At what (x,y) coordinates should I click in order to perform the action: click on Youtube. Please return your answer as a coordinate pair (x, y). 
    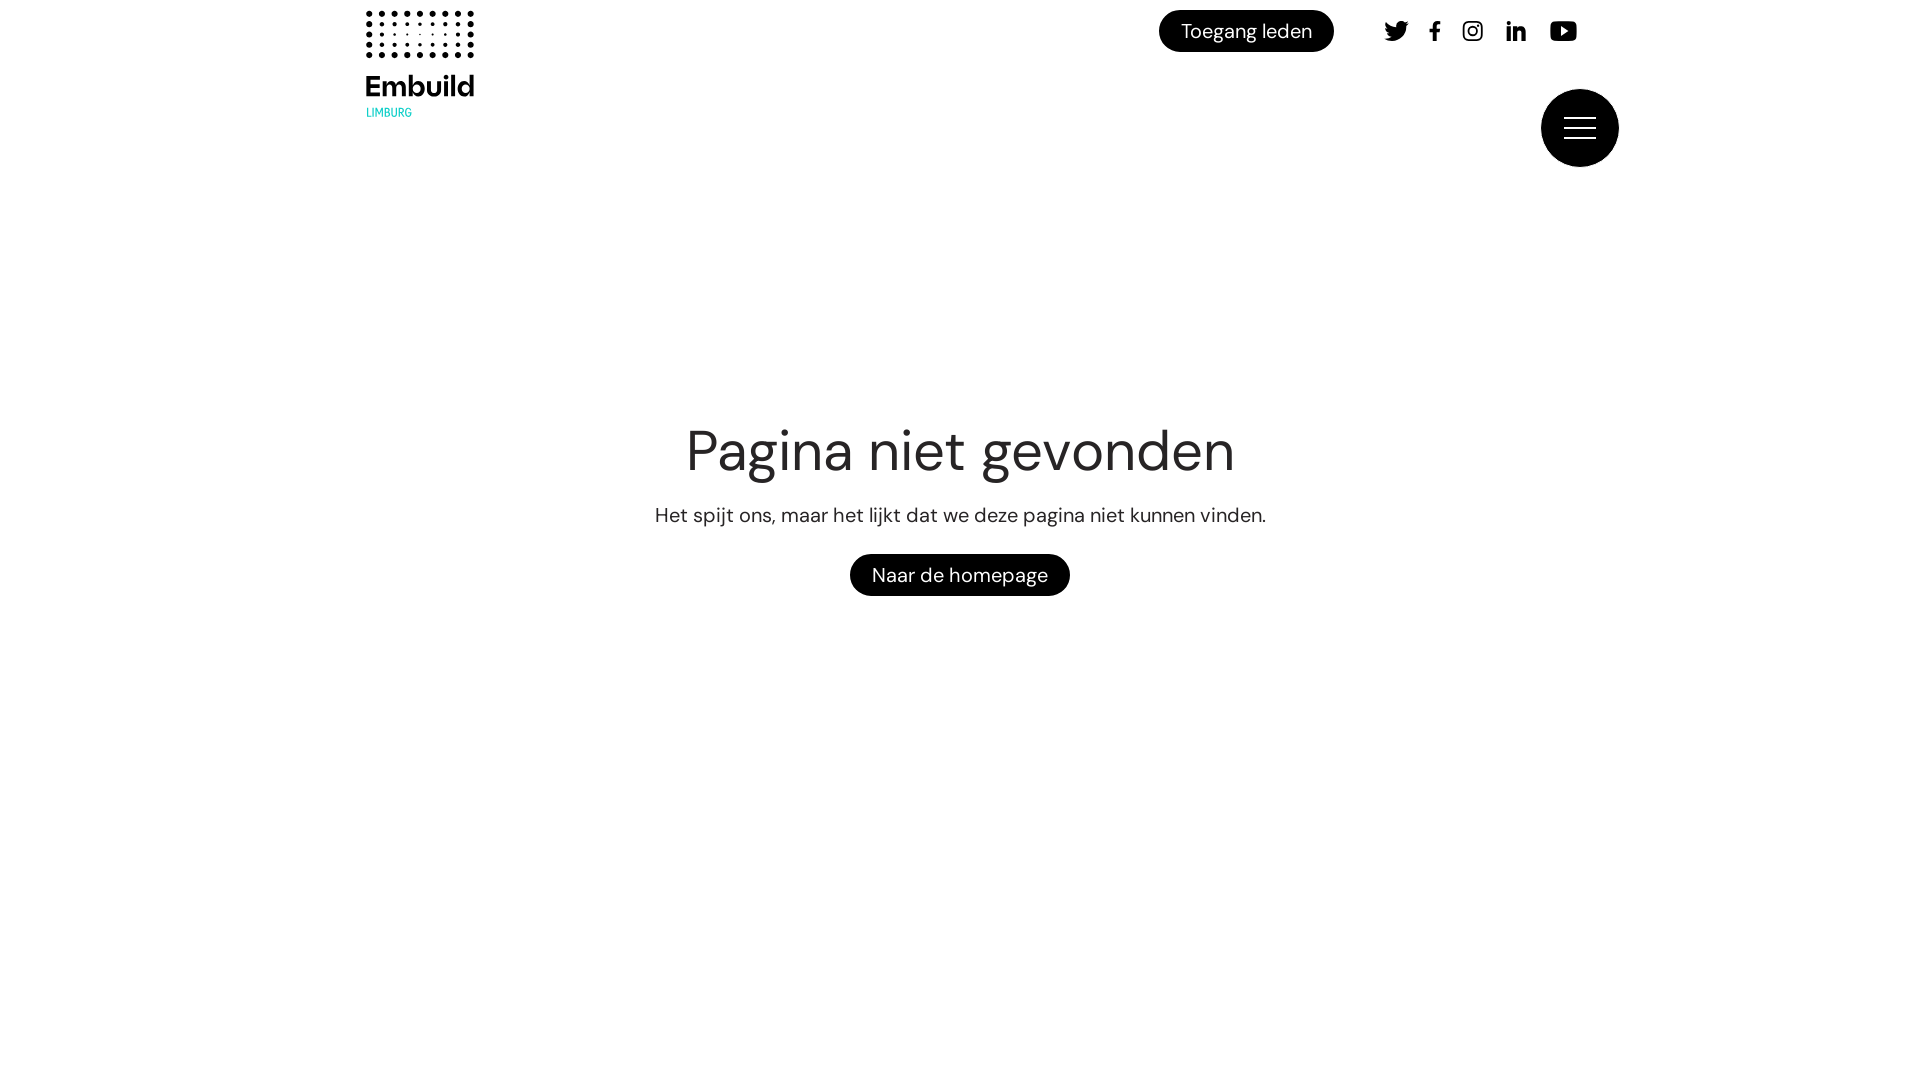
    Looking at the image, I should click on (1564, 31).